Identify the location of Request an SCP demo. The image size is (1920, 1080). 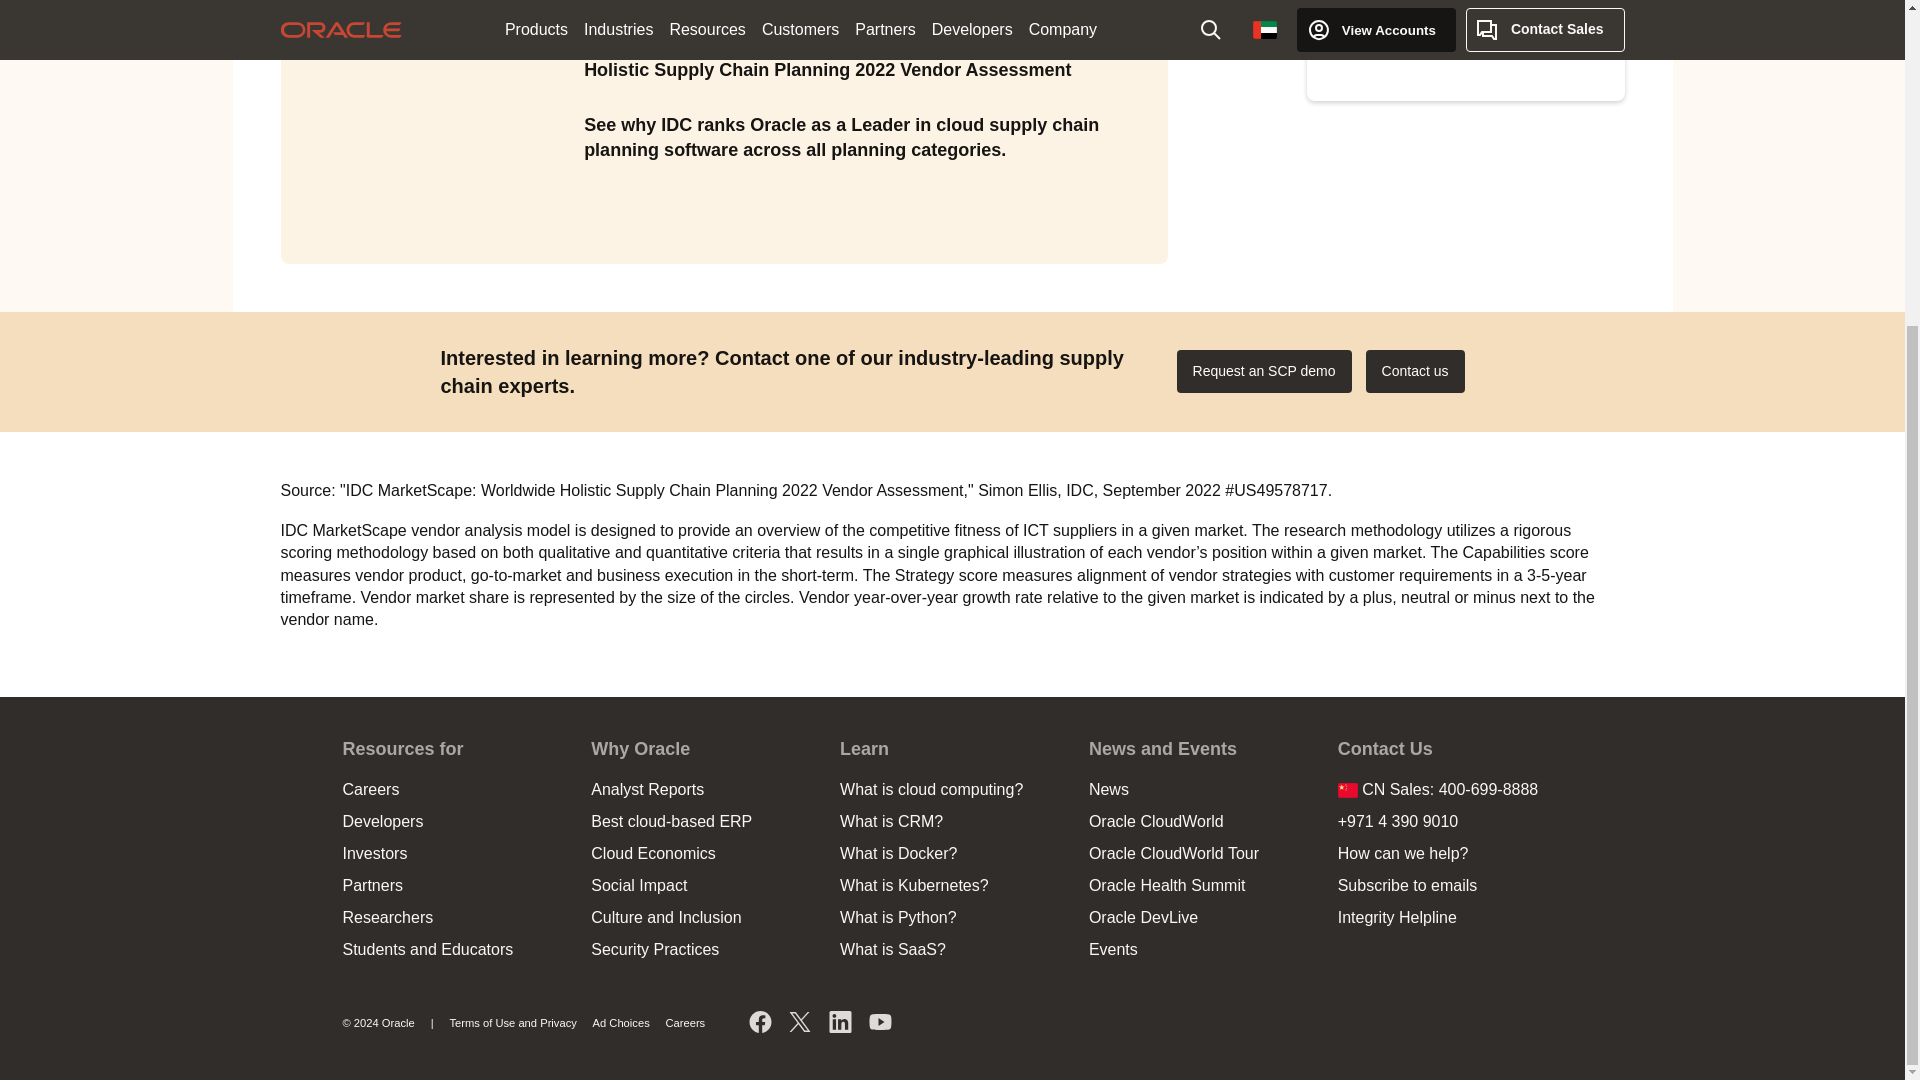
(1264, 371).